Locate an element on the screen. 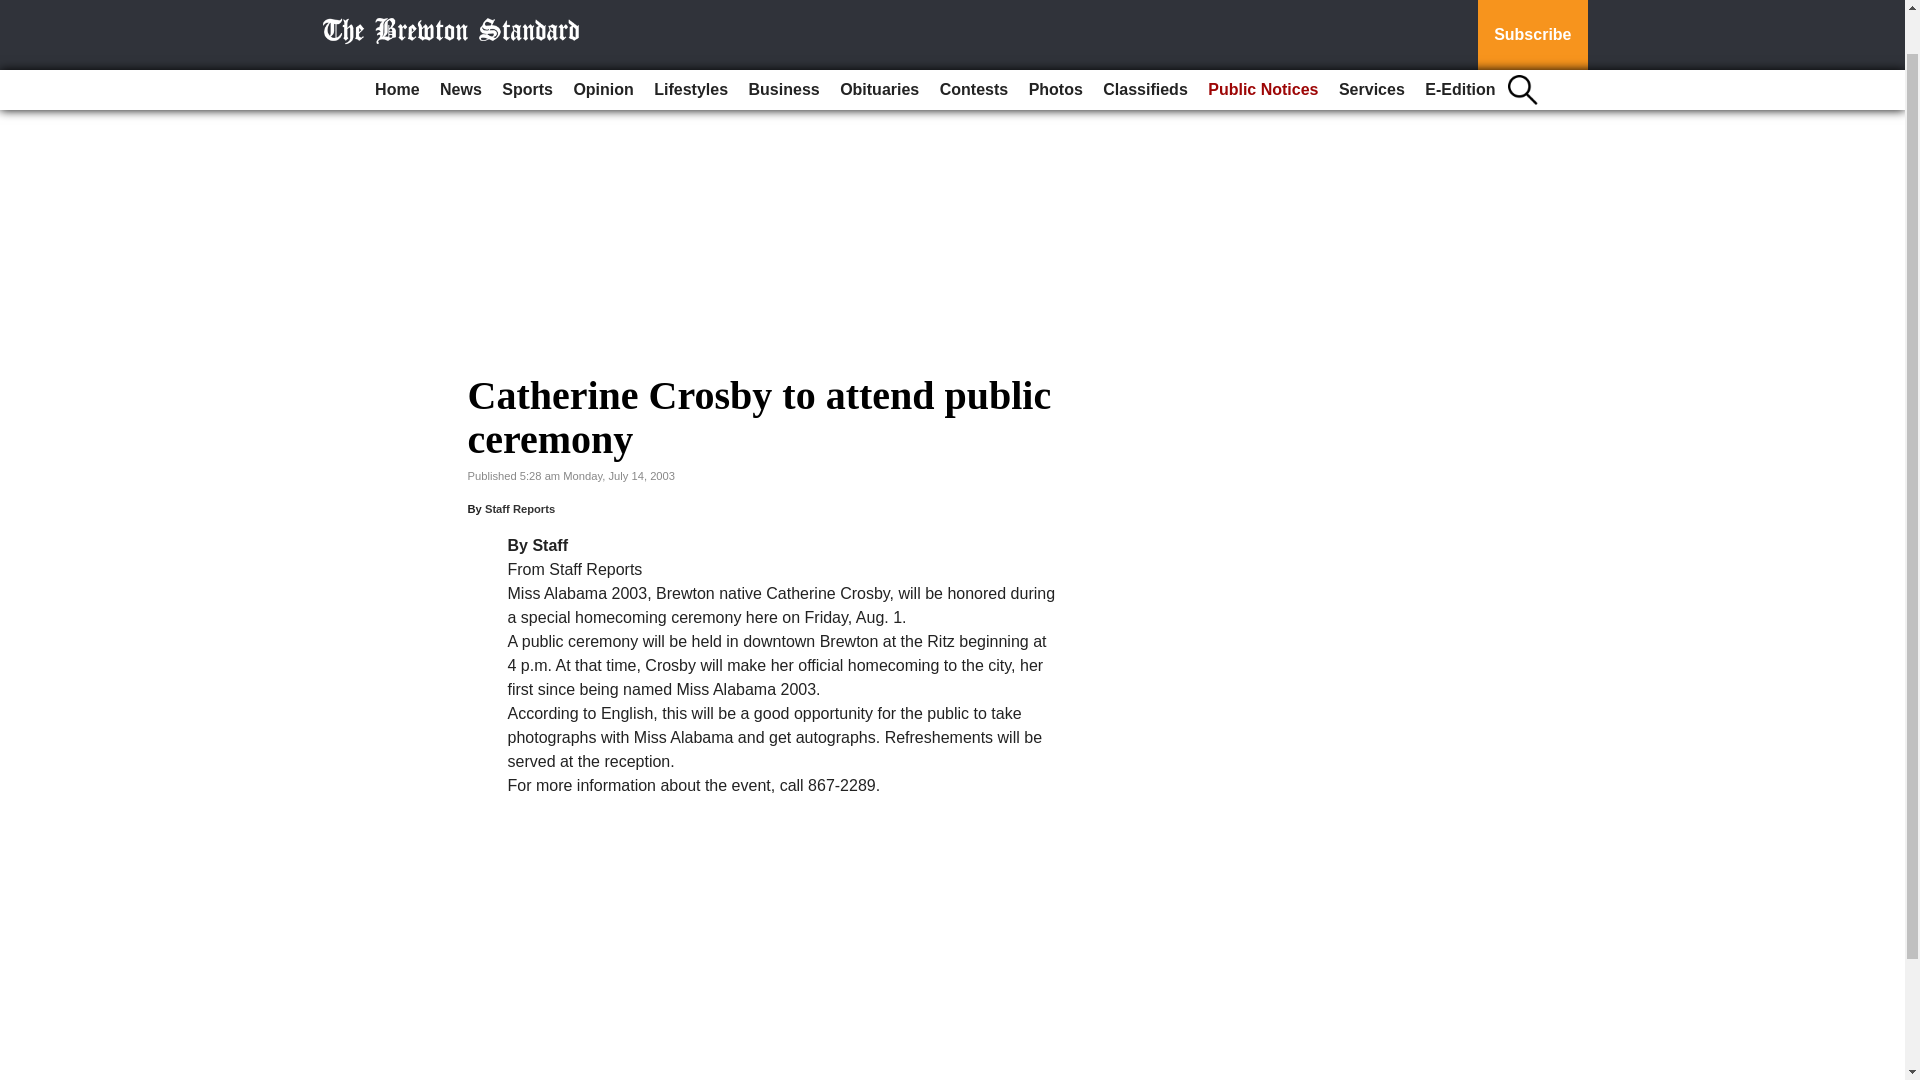  Obituaries is located at coordinates (879, 42).